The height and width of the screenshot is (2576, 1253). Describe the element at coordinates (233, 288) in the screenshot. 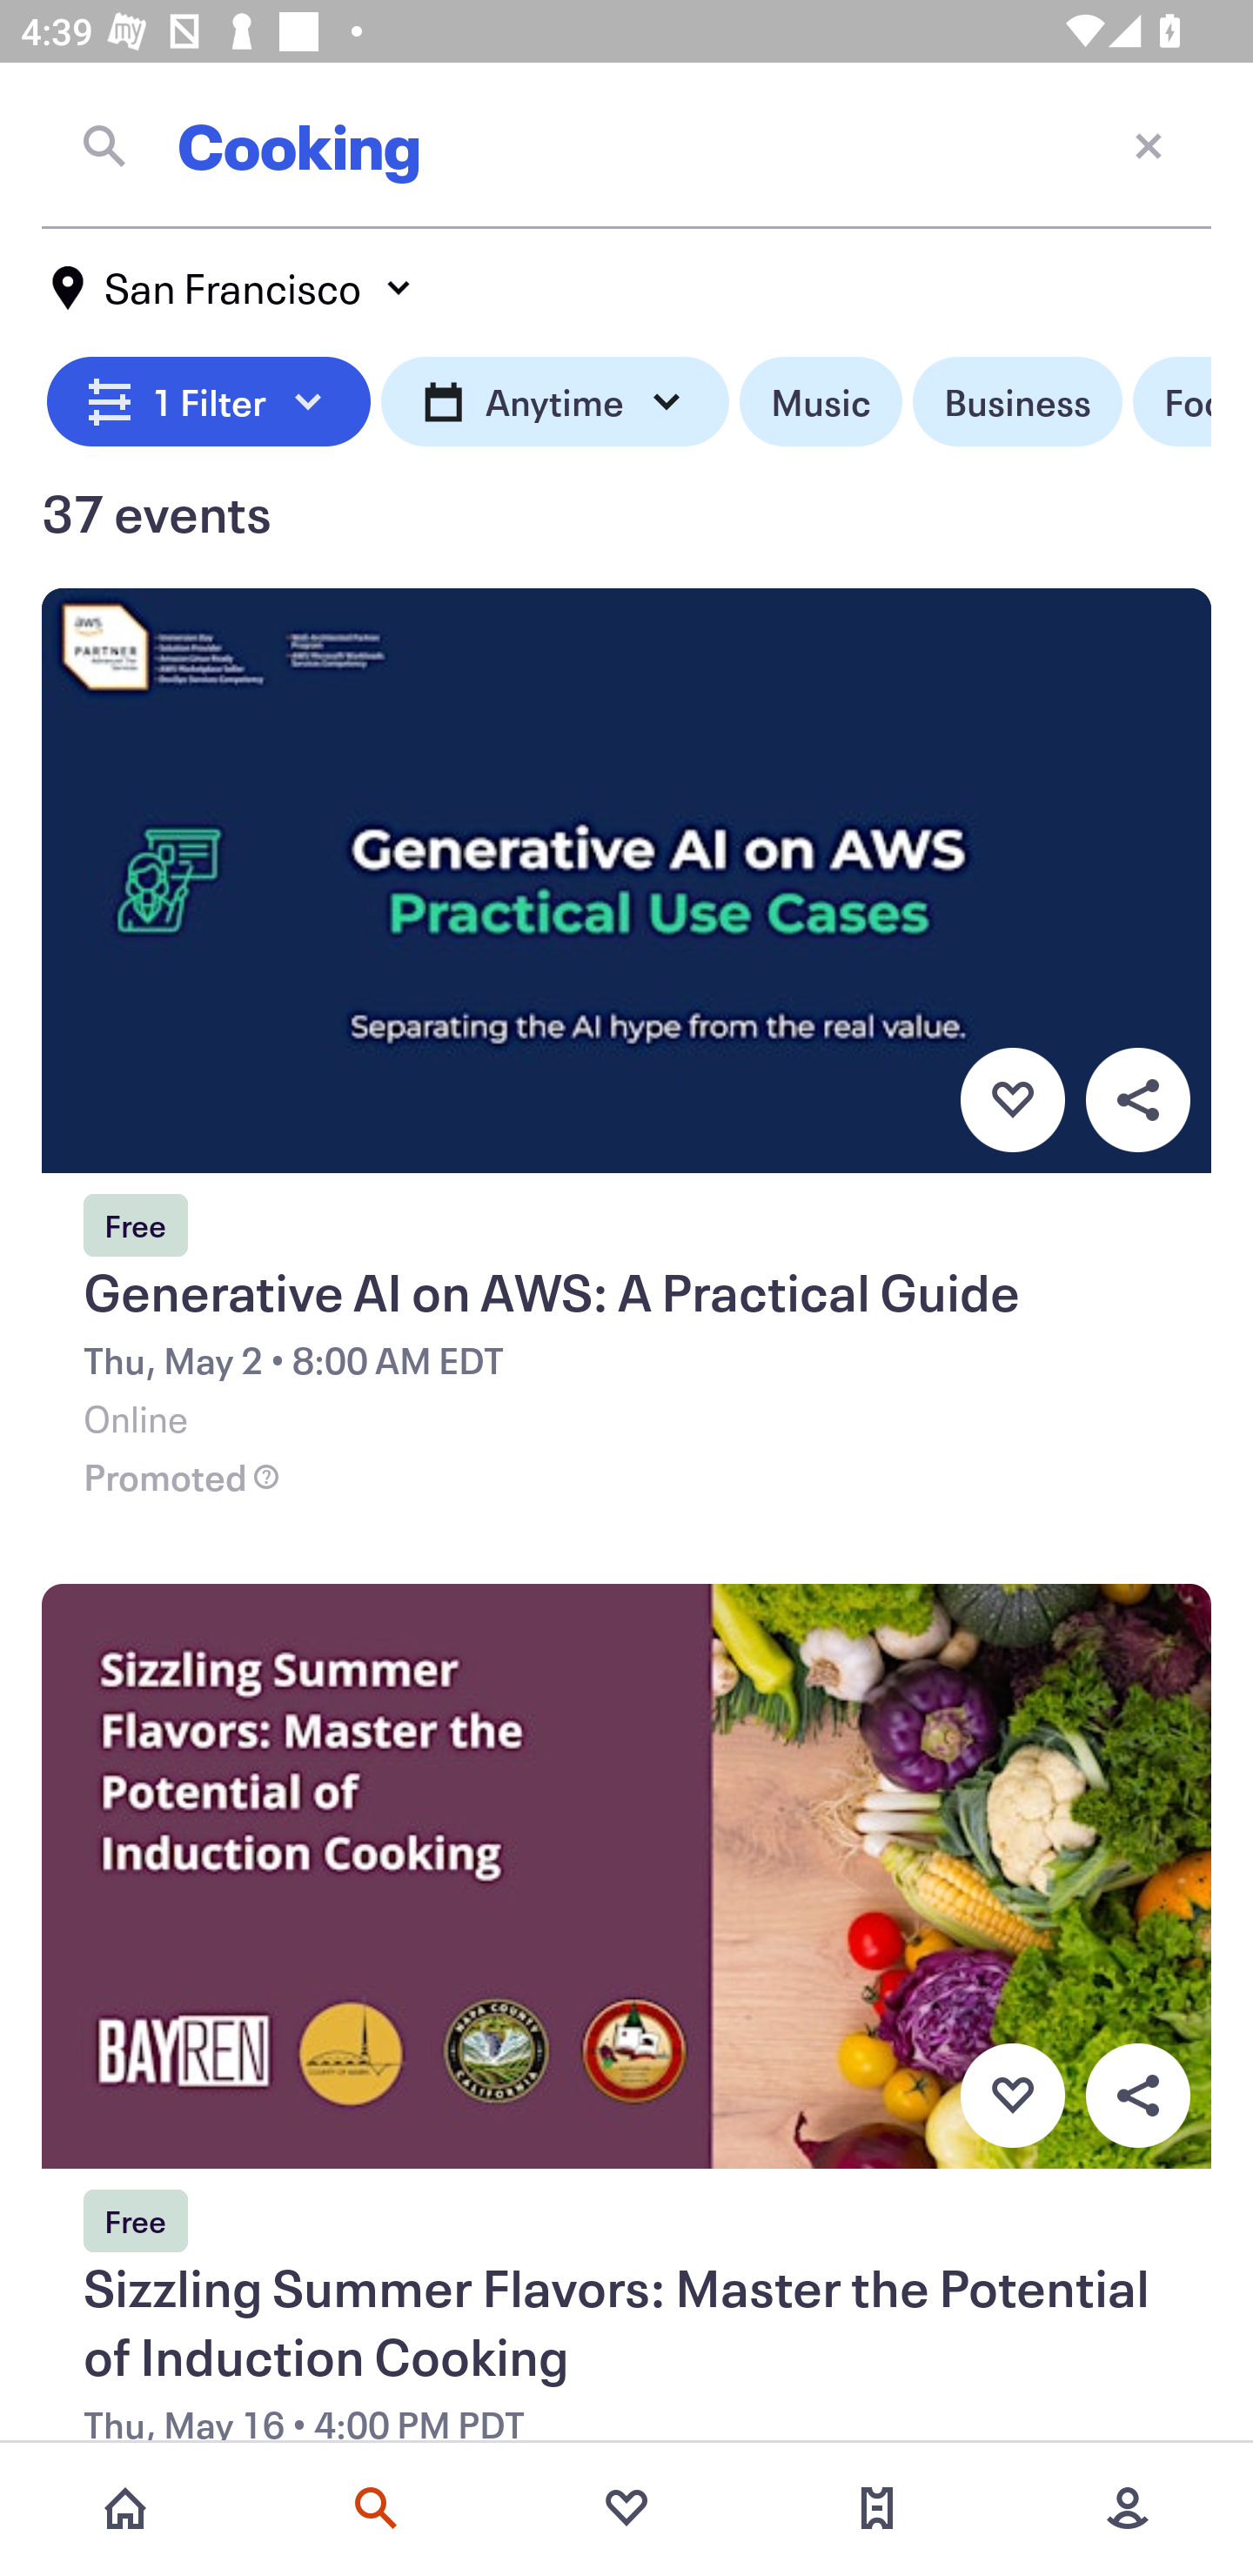

I see `San Francisco` at that location.